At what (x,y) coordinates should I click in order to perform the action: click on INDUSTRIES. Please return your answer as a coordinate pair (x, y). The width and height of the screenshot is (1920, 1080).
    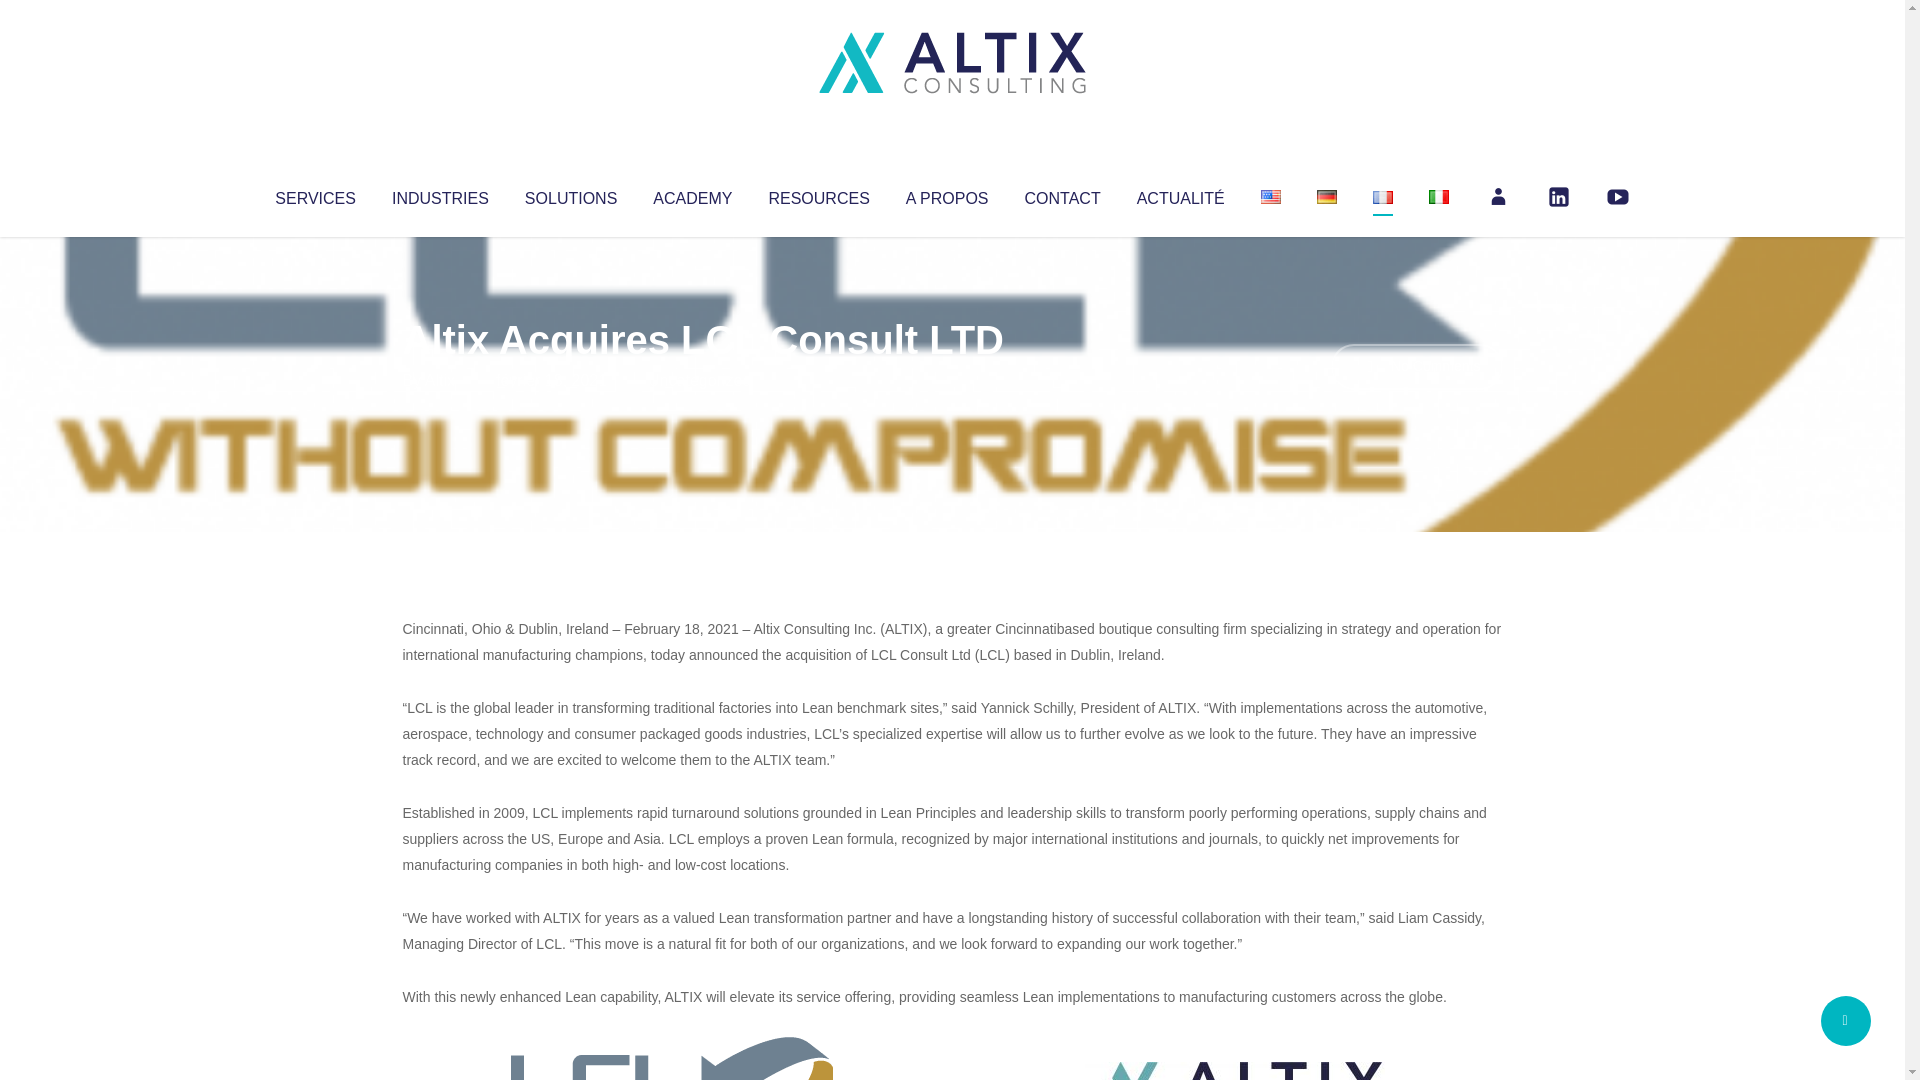
    Looking at the image, I should click on (440, 194).